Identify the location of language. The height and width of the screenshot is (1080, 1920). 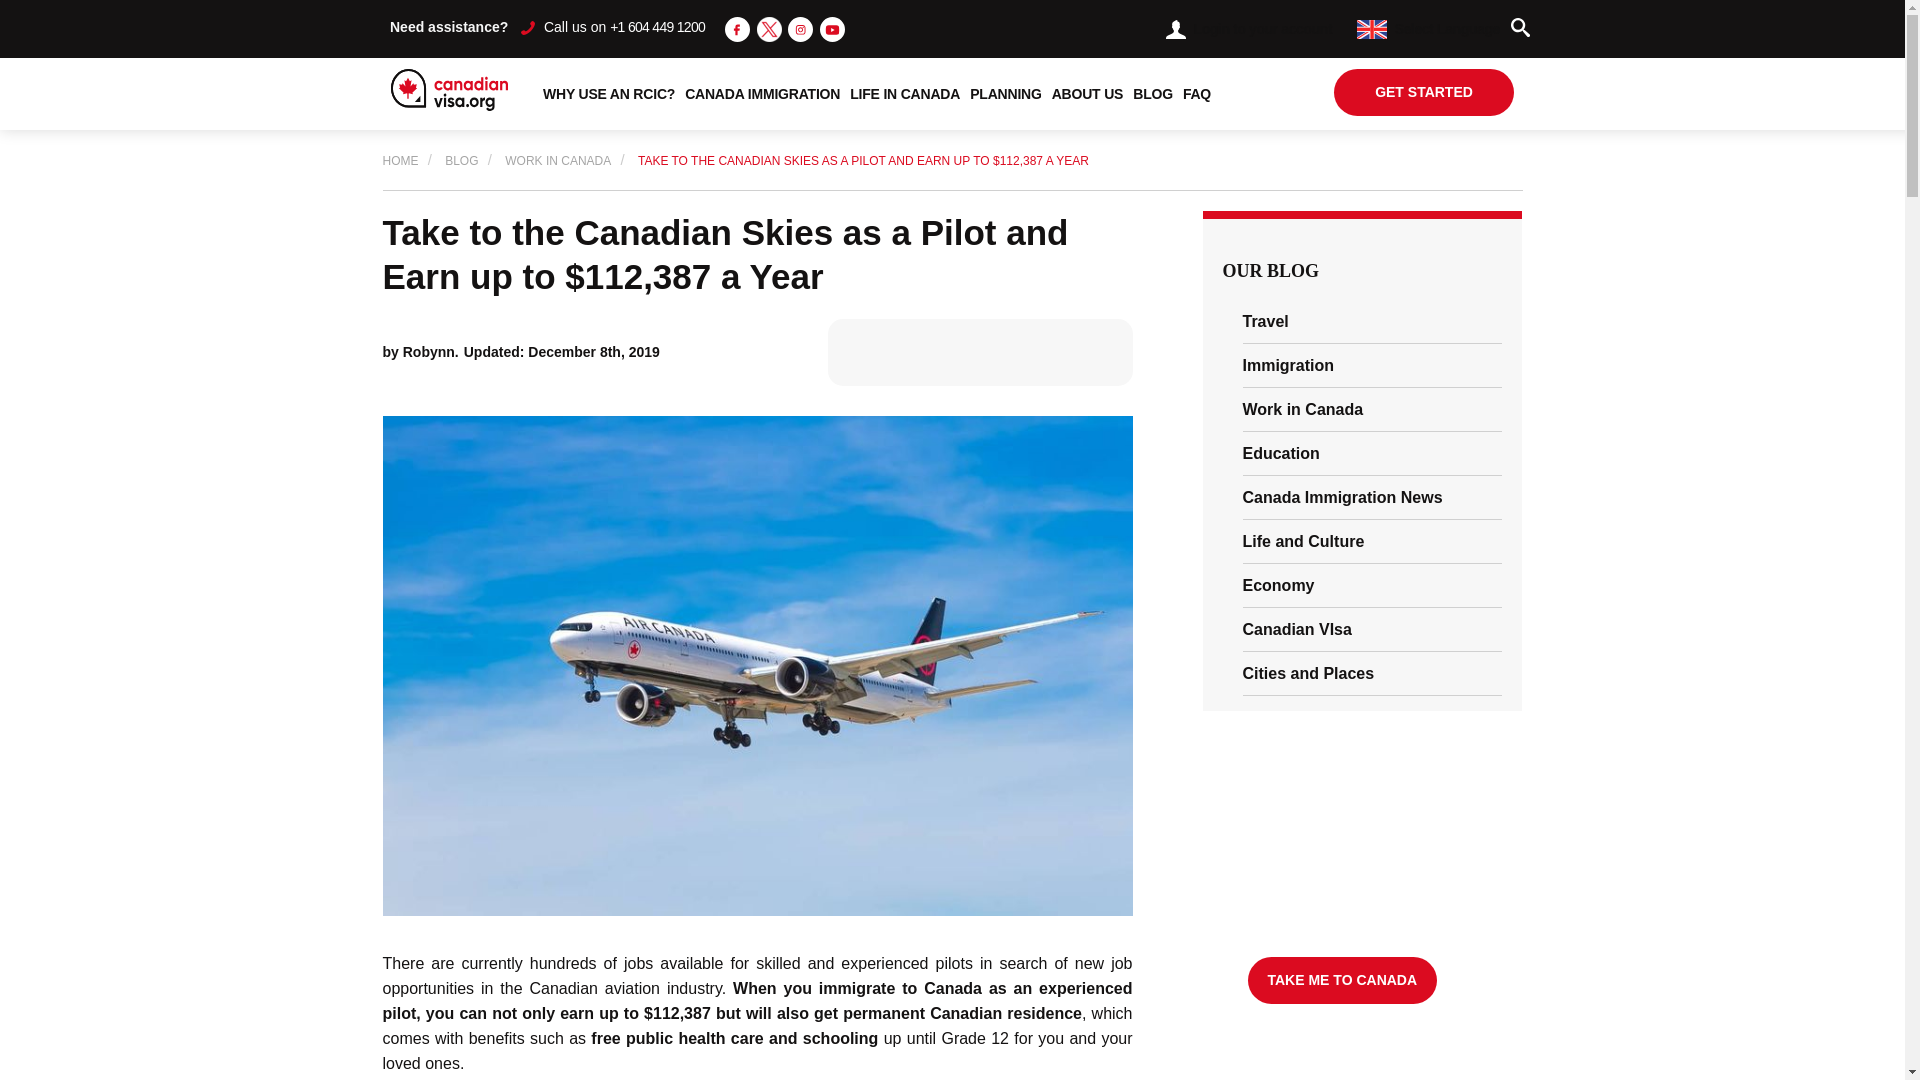
(1372, 29).